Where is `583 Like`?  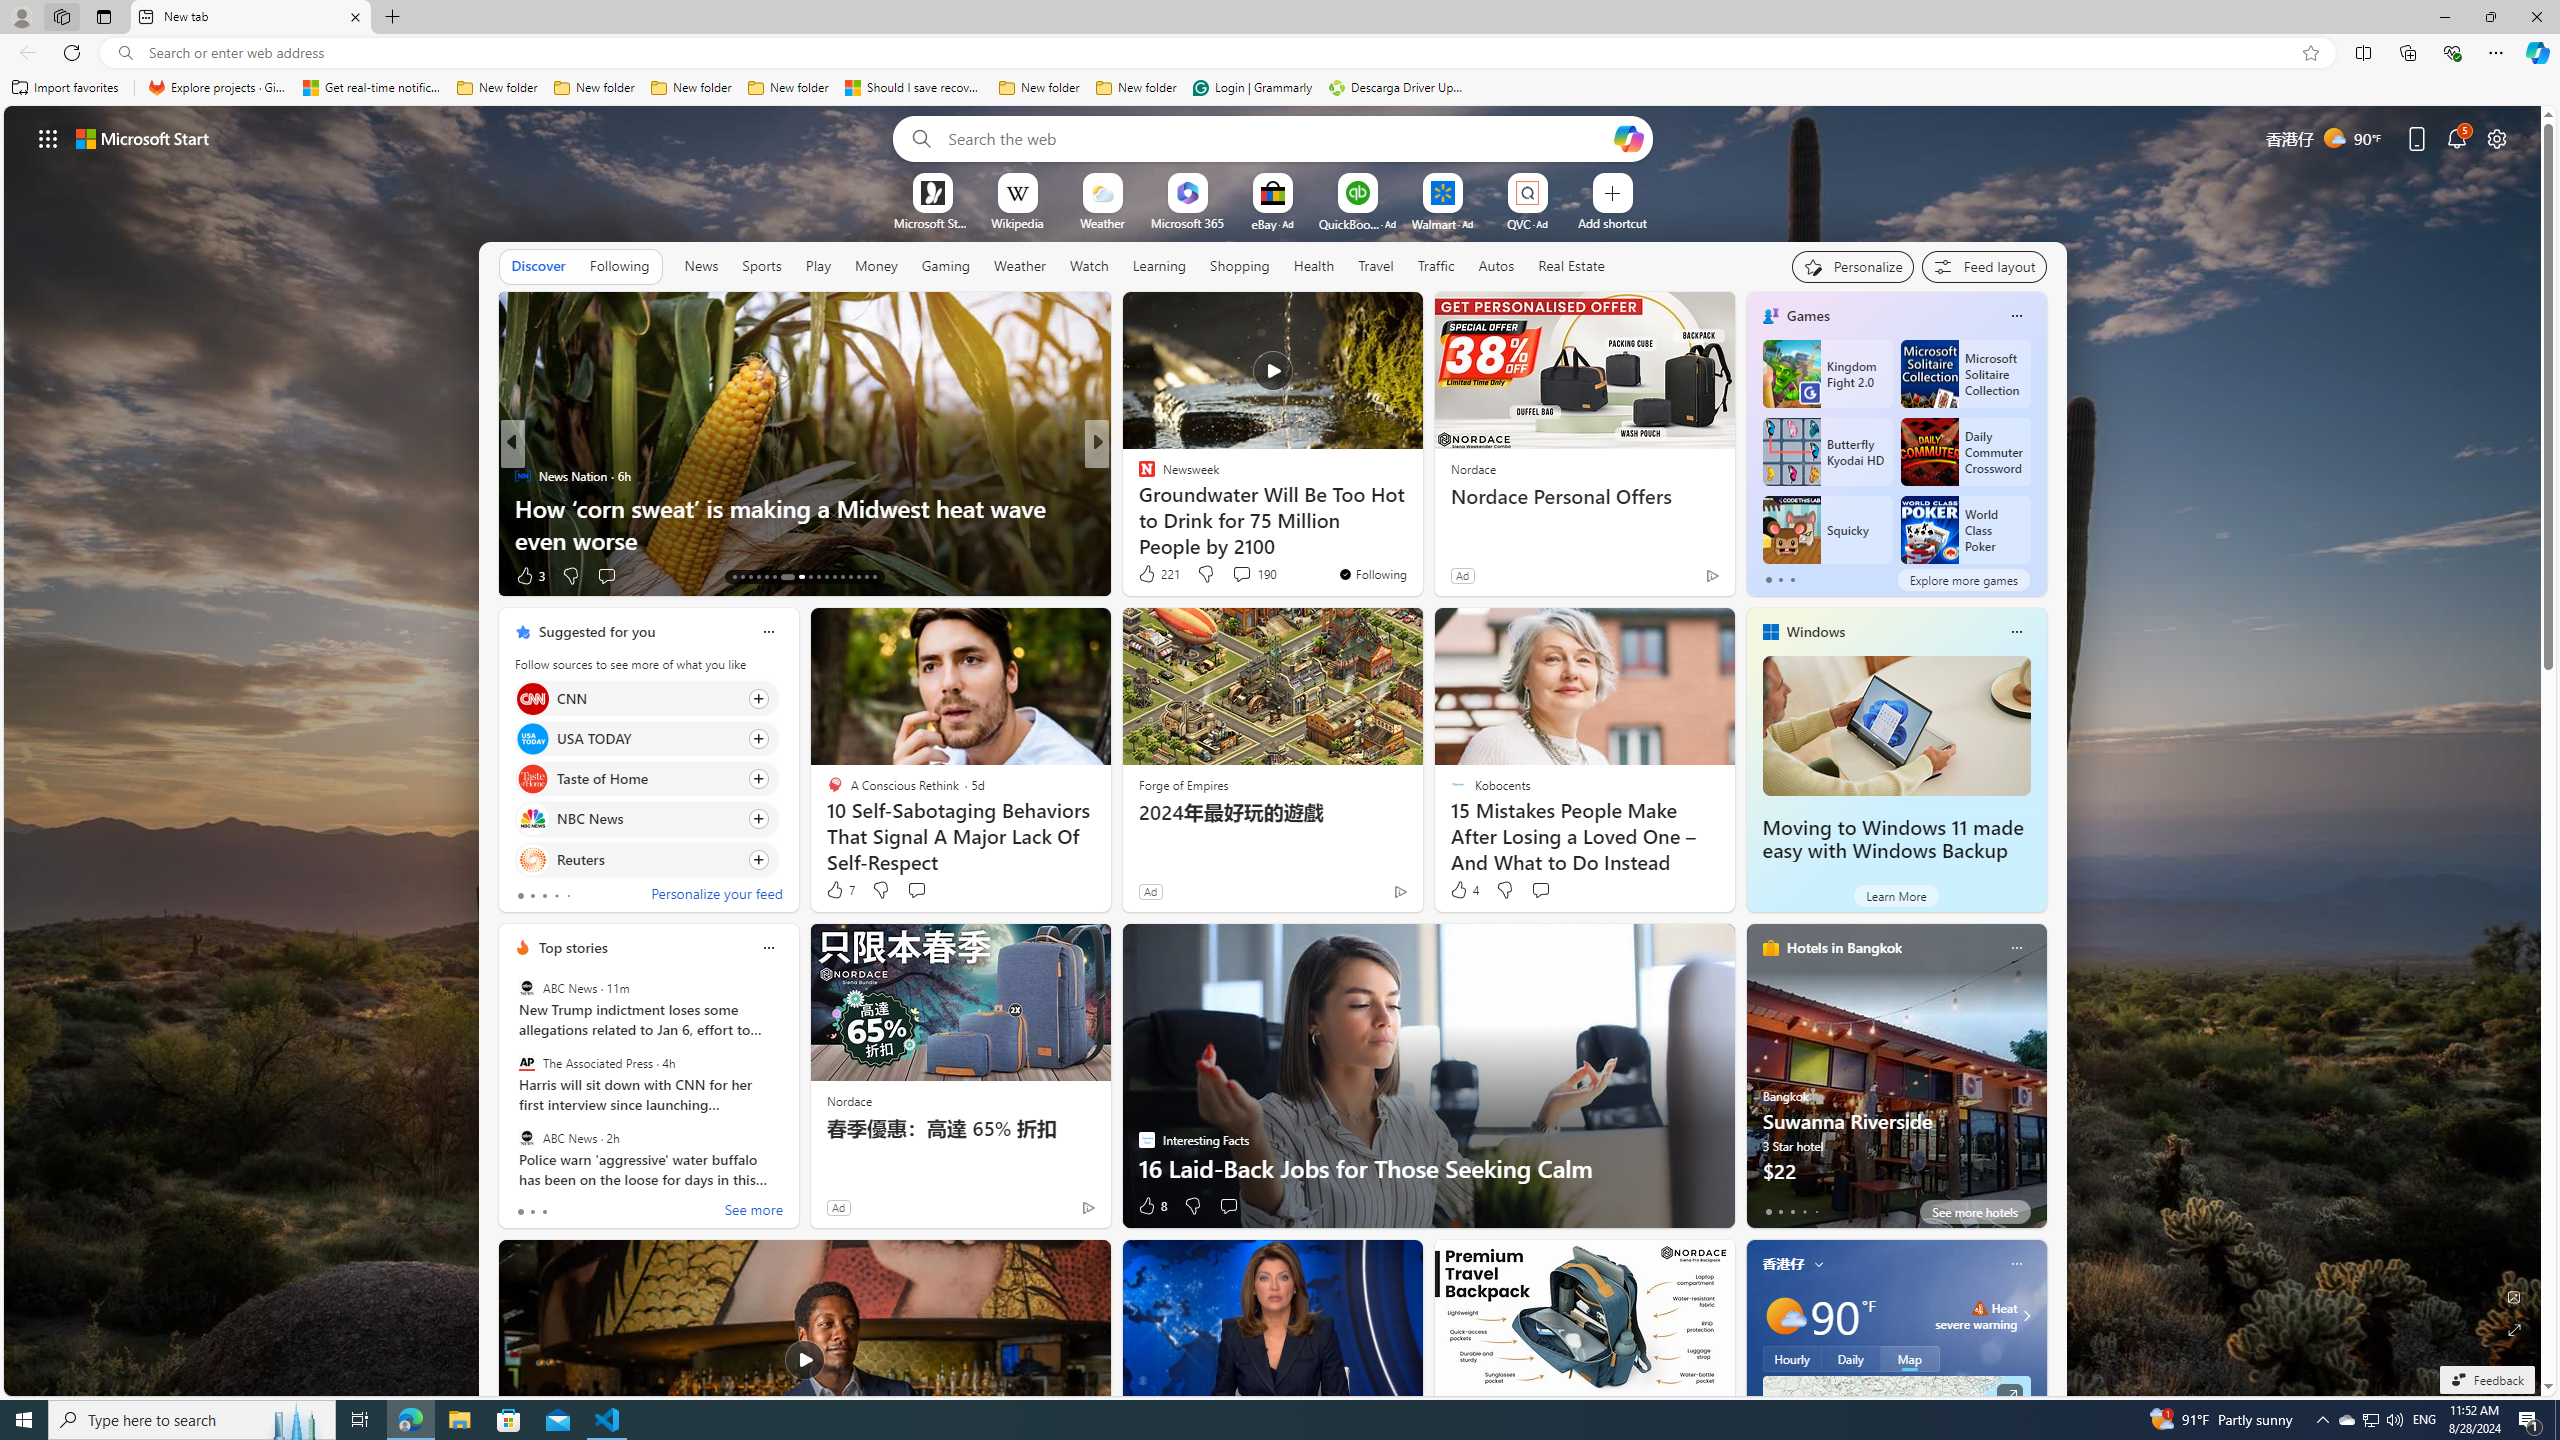
583 Like is located at coordinates (1152, 576).